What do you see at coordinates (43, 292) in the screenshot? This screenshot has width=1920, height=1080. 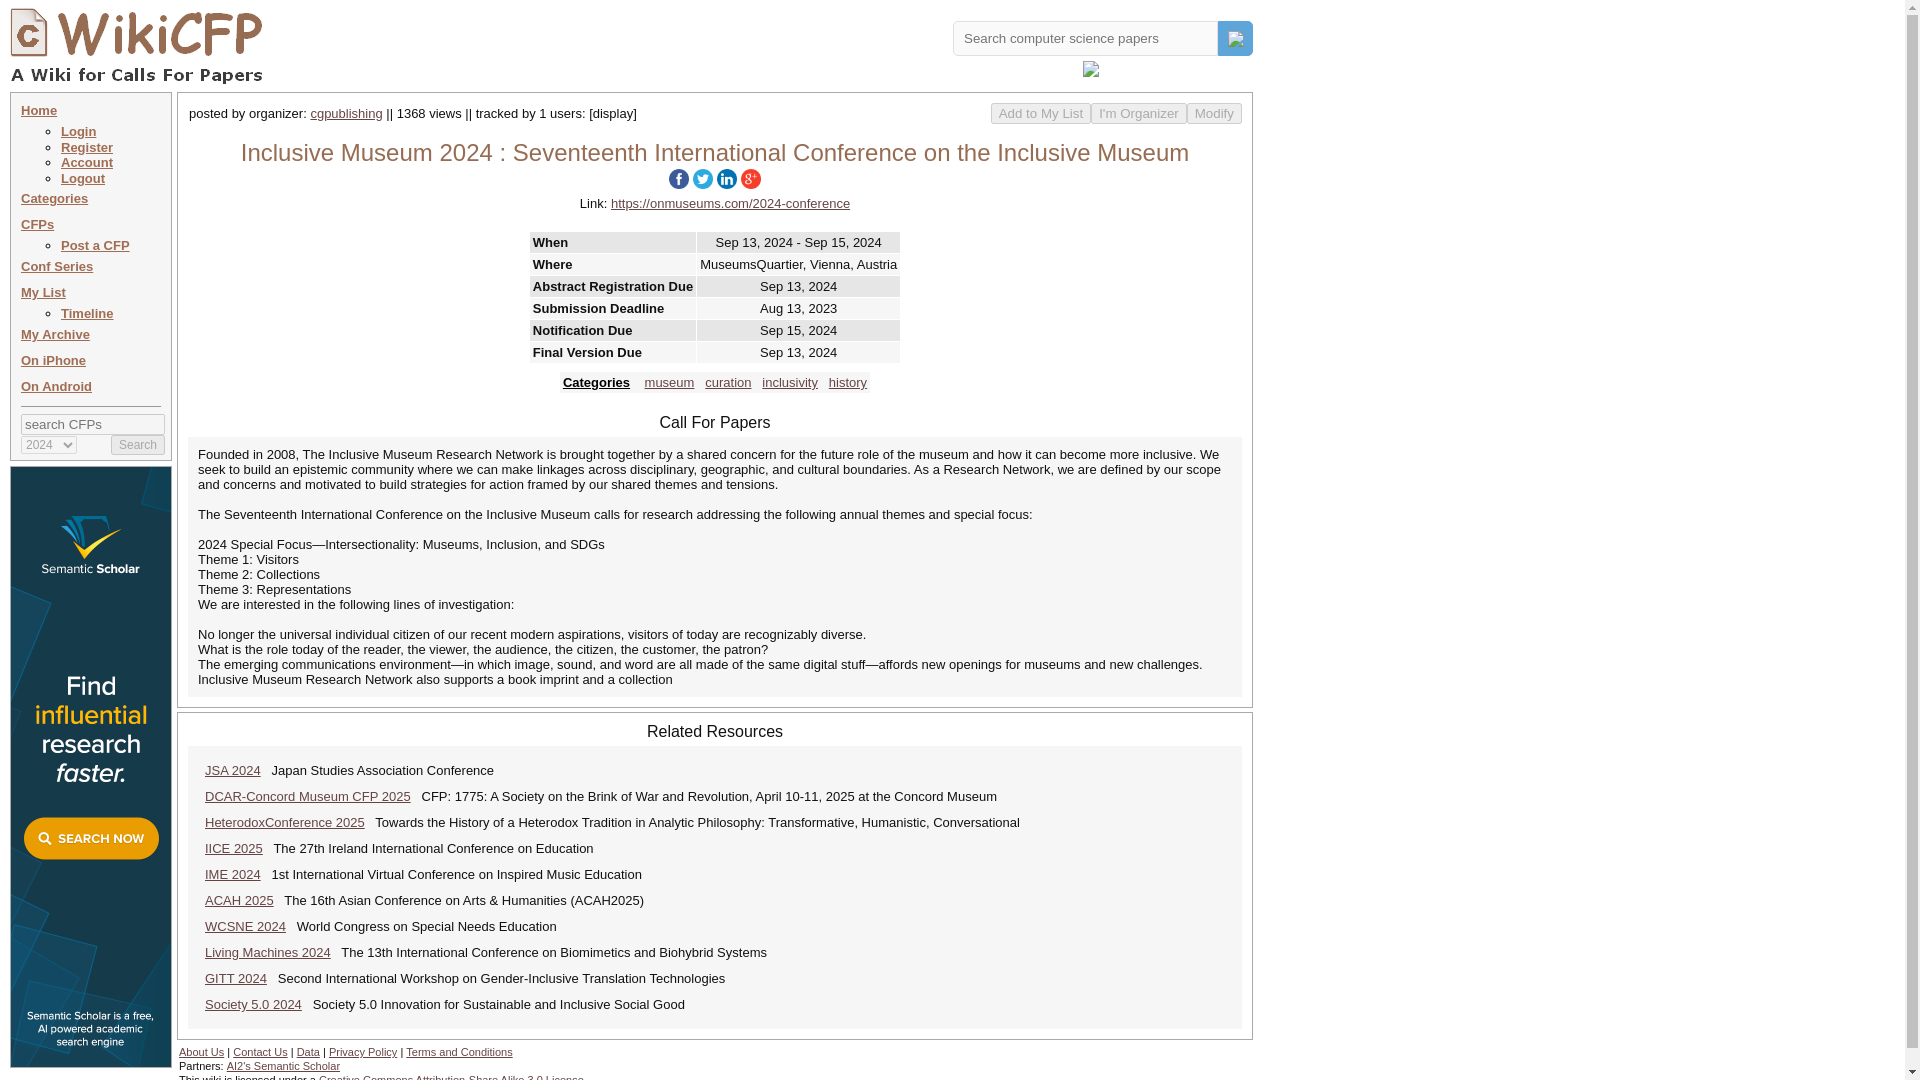 I see `My List` at bounding box center [43, 292].